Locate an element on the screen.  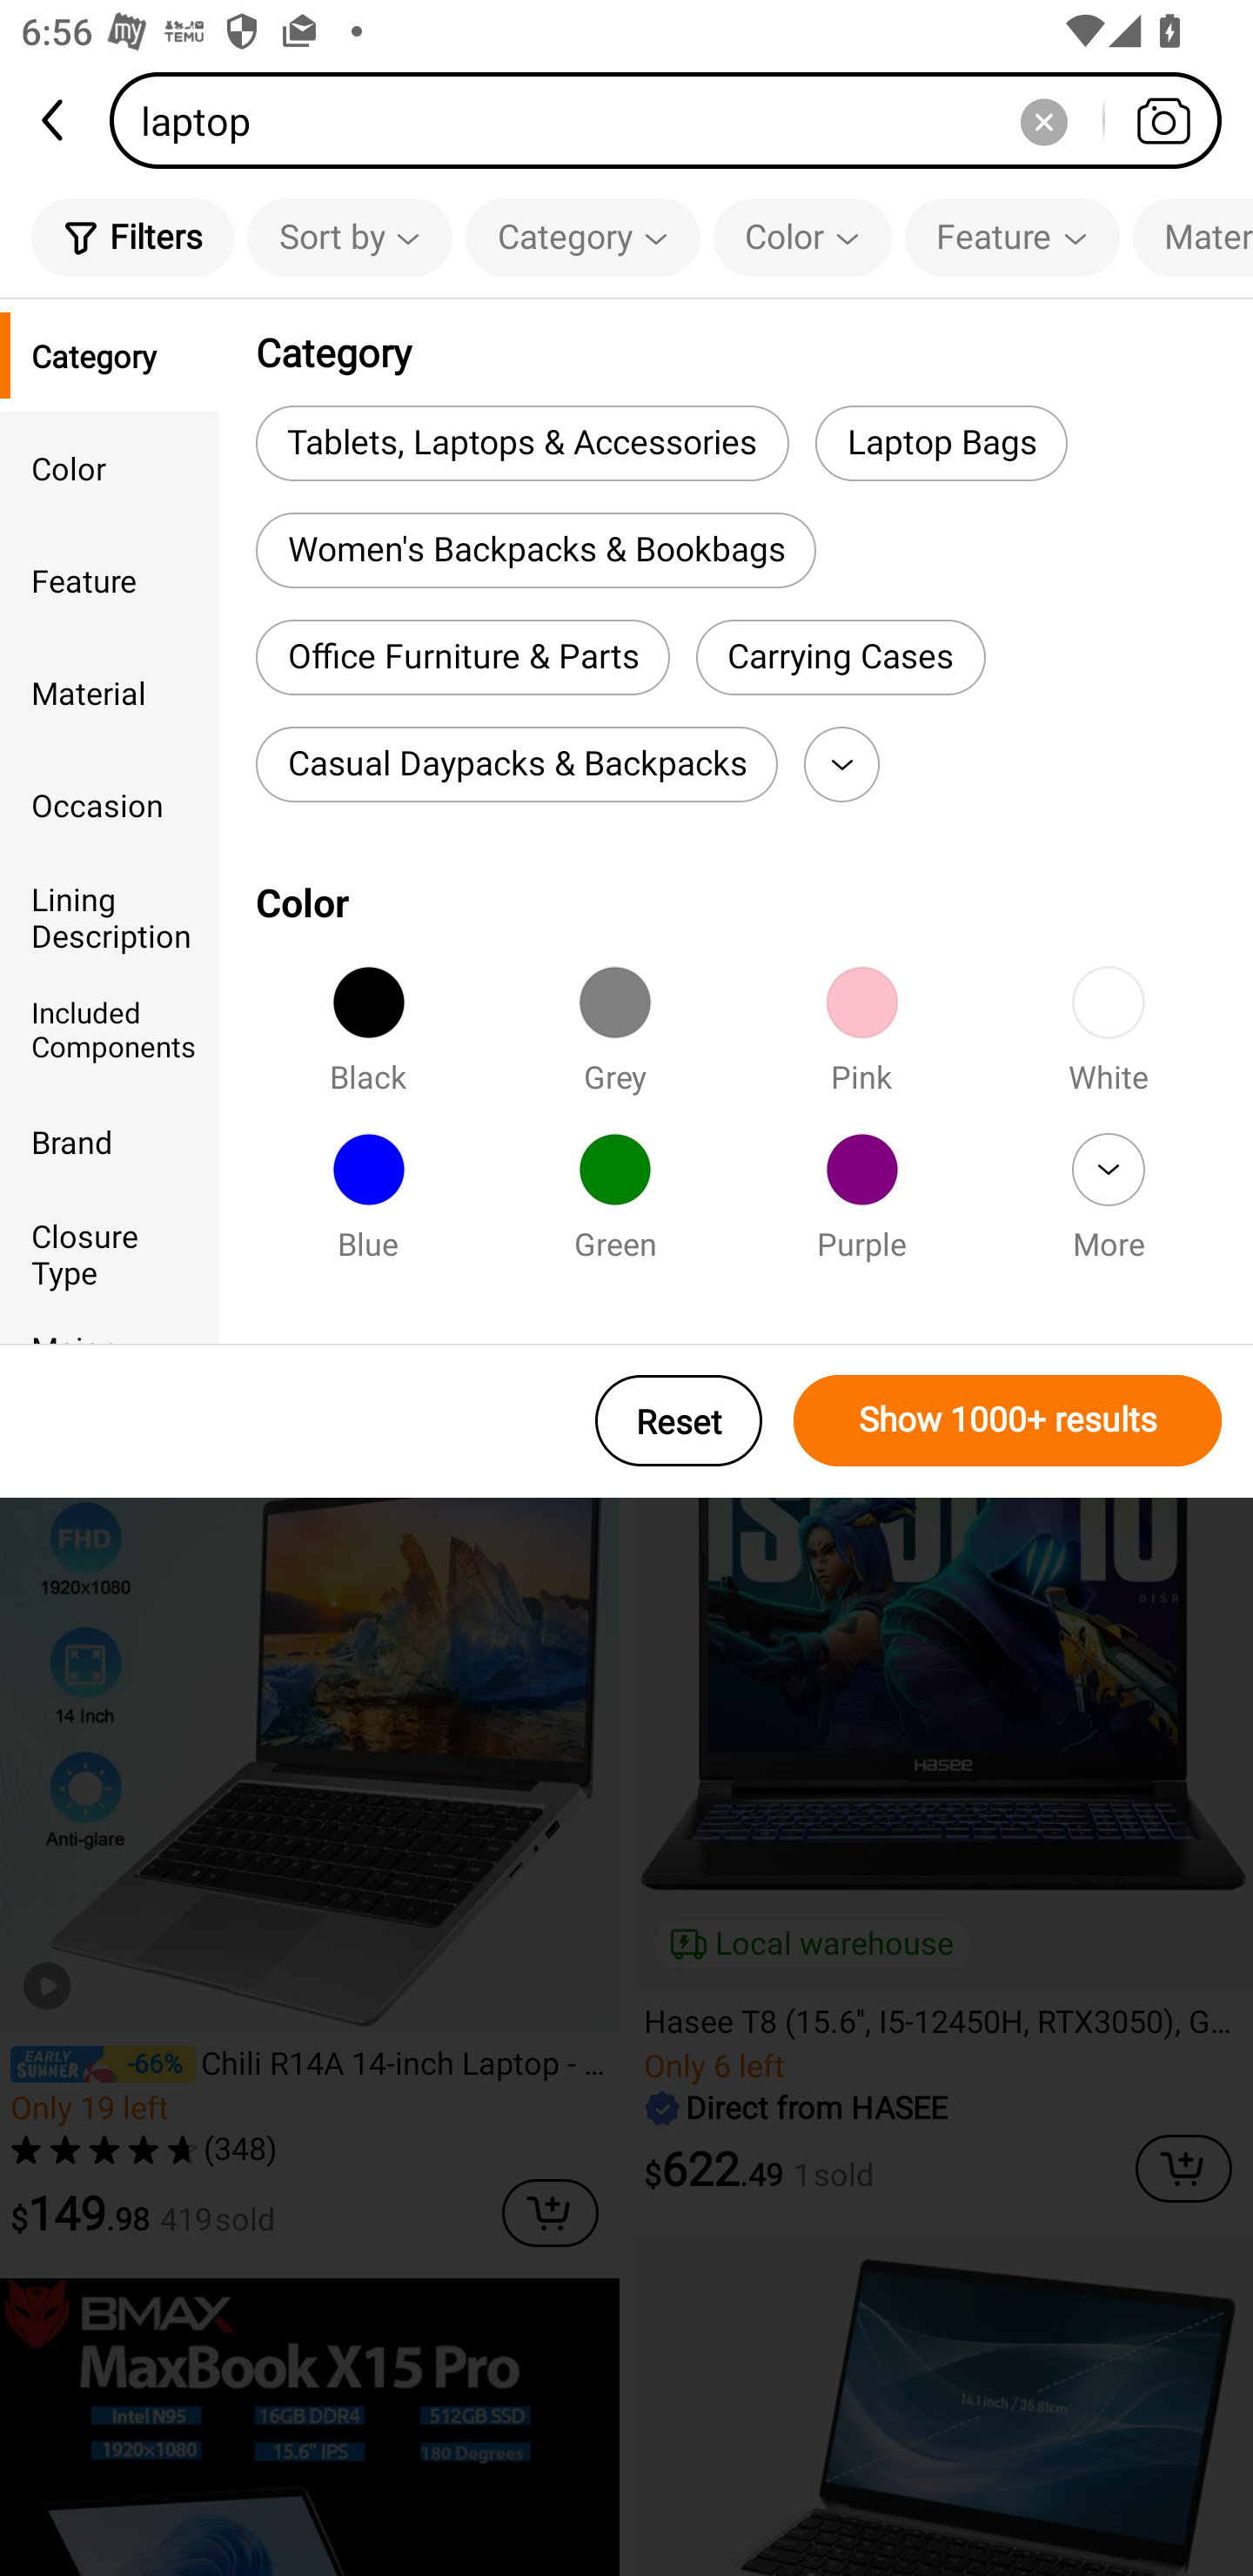
More is located at coordinates (841, 763).